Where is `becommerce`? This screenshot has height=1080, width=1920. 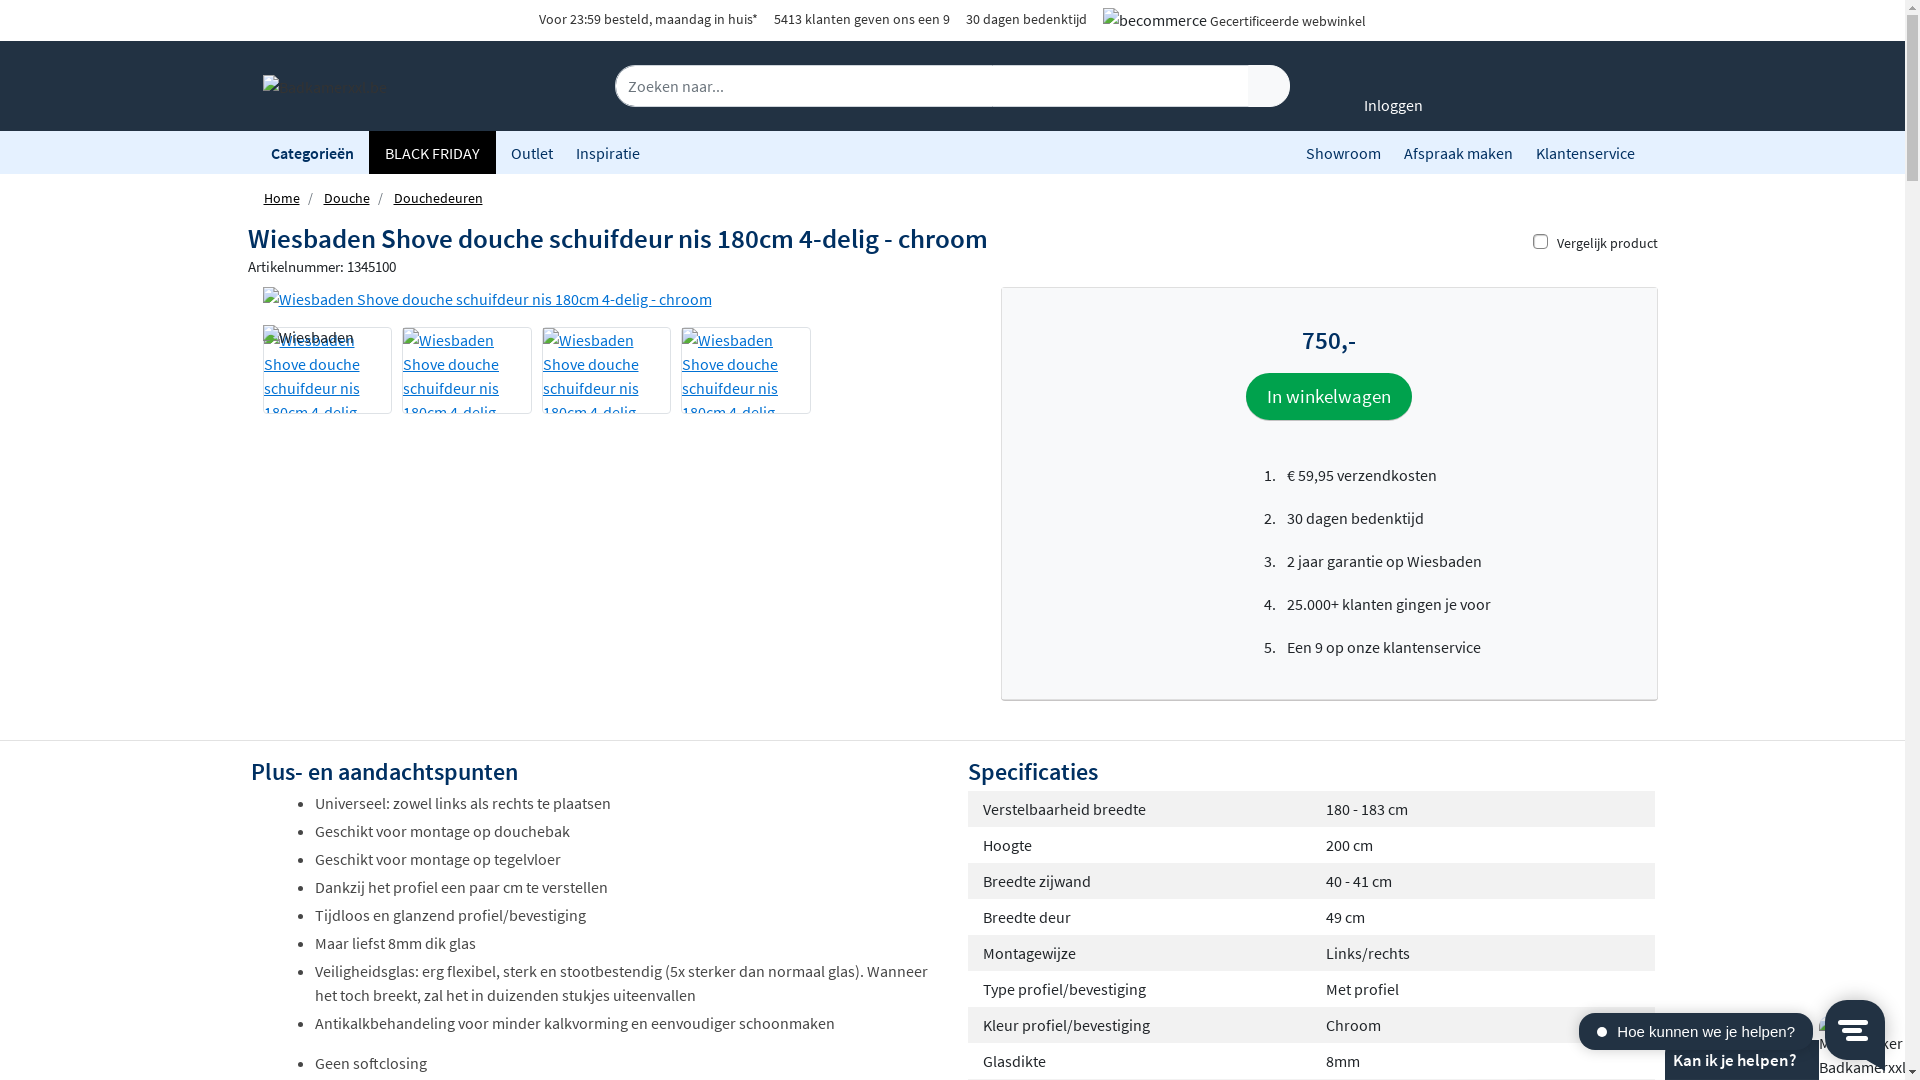 becommerce is located at coordinates (1155, 20).